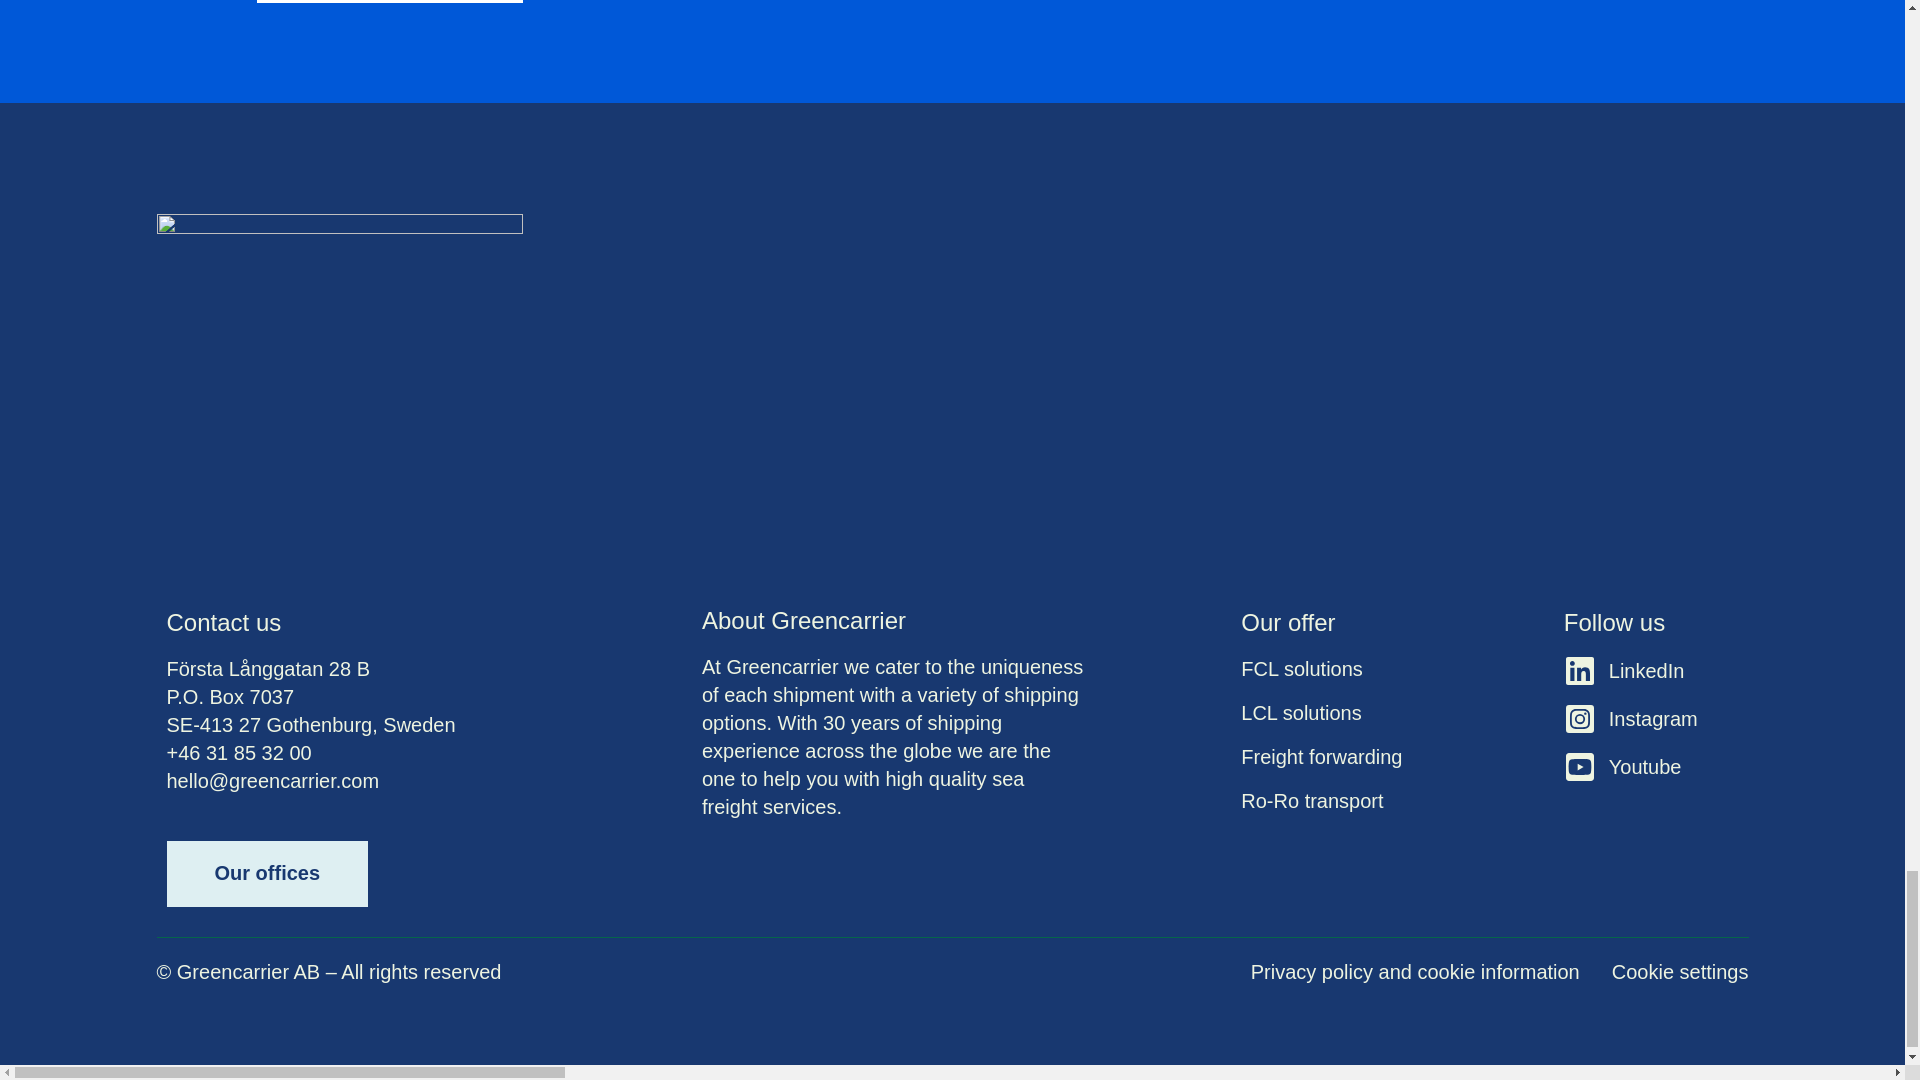 The image size is (1920, 1080). Describe the element at coordinates (1650, 719) in the screenshot. I see `Instagram` at that location.